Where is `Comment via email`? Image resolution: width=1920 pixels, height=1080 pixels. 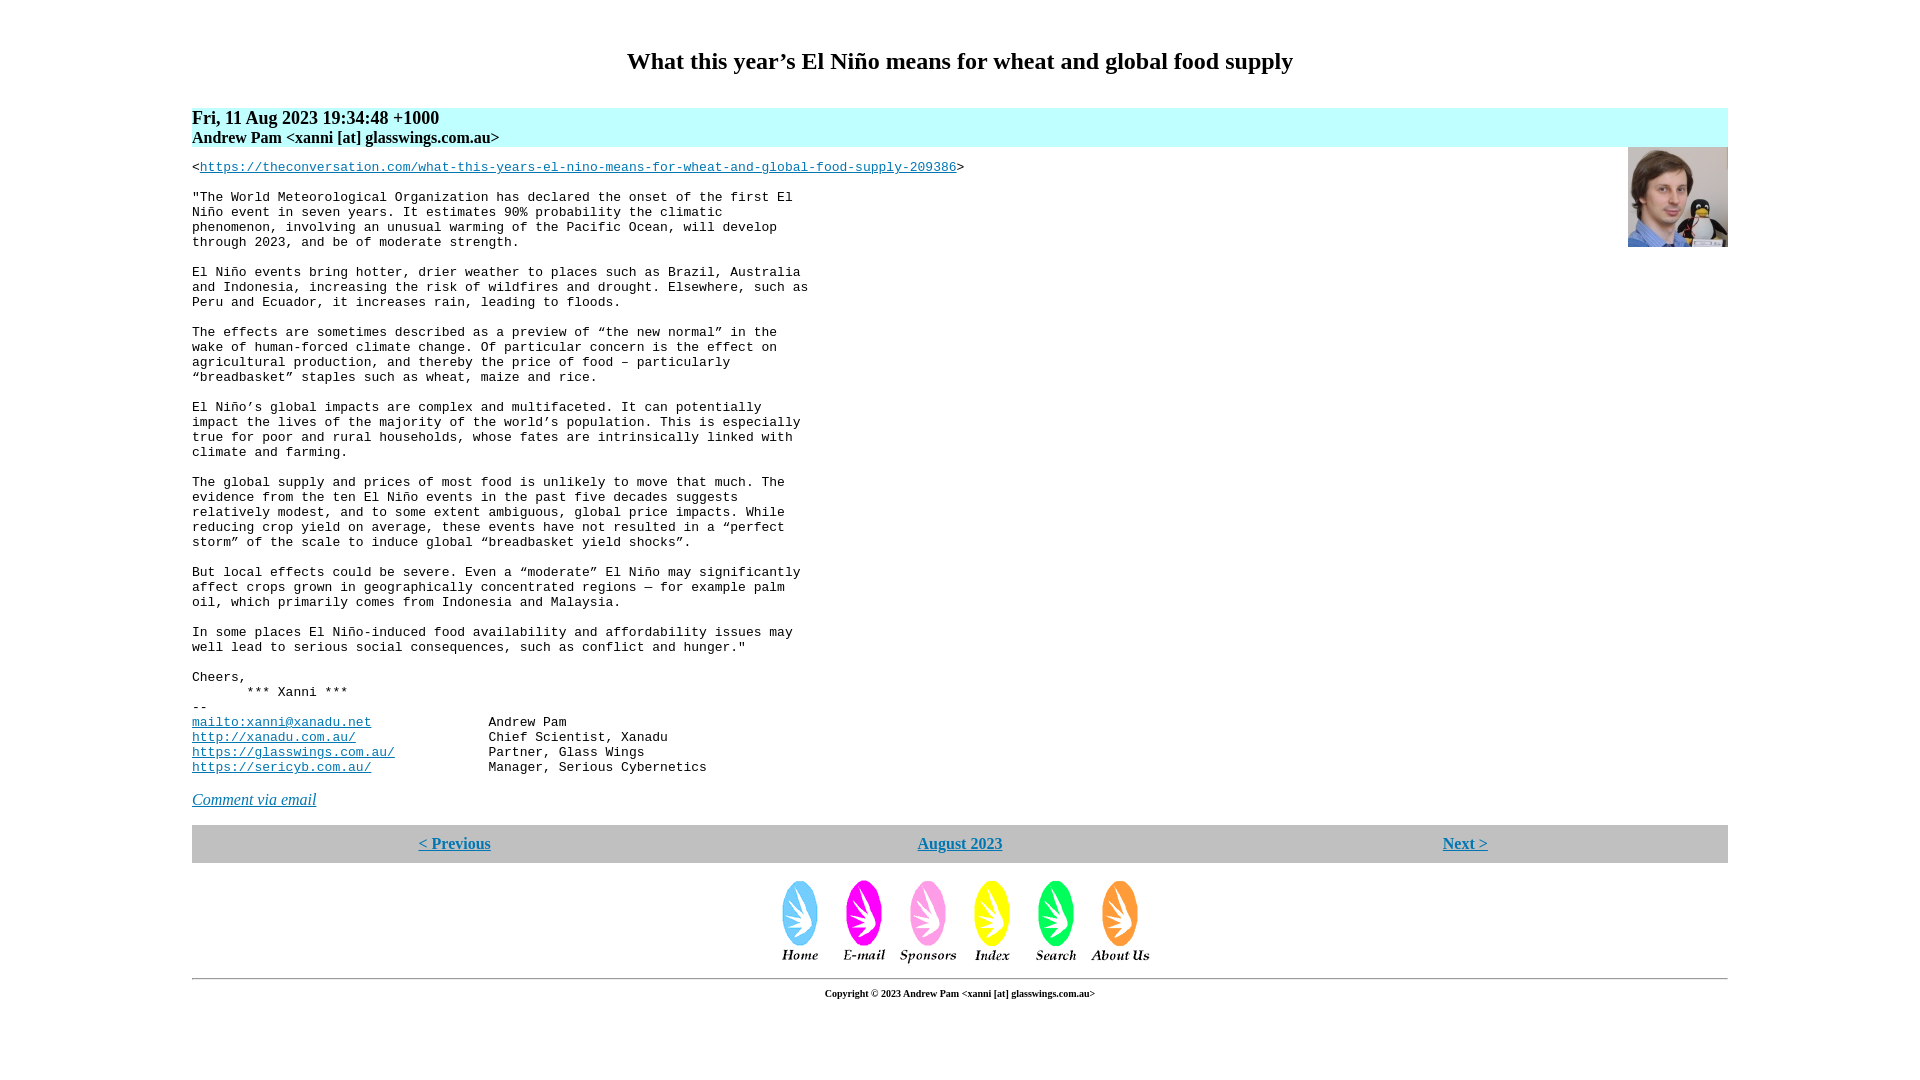 Comment via email is located at coordinates (254, 798).